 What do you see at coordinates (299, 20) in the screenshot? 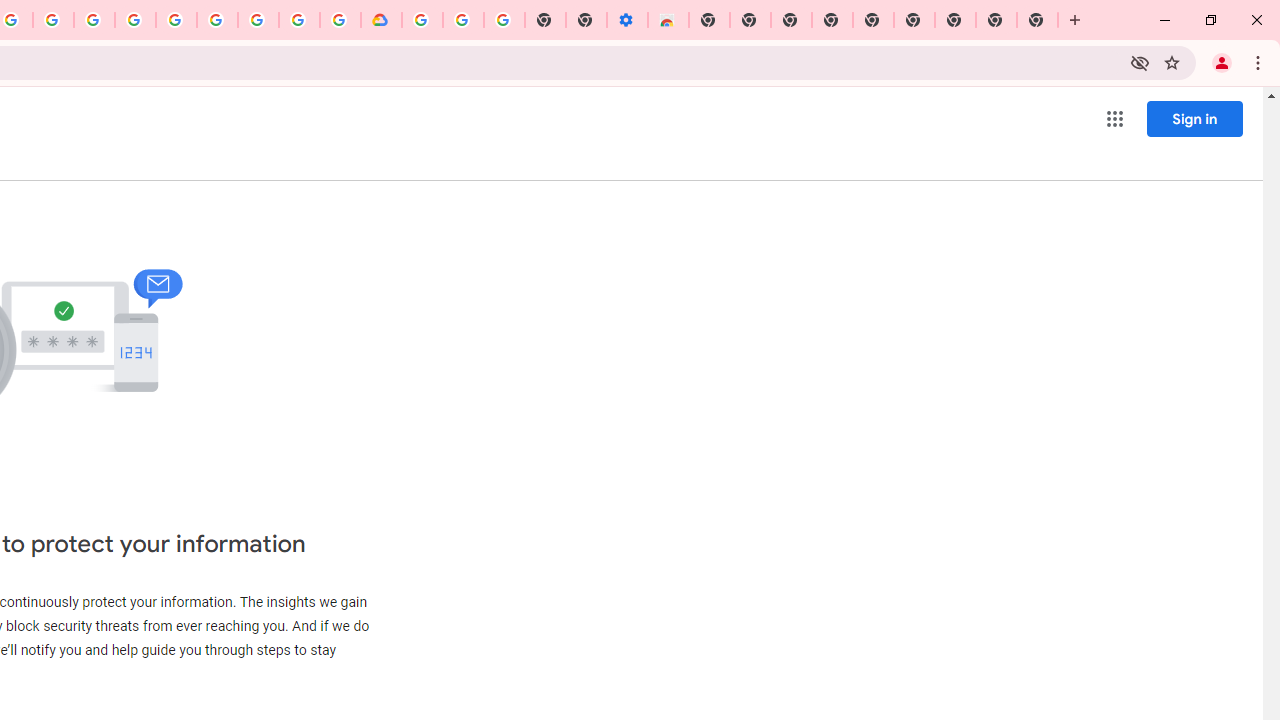
I see `Create your Google Account` at bounding box center [299, 20].